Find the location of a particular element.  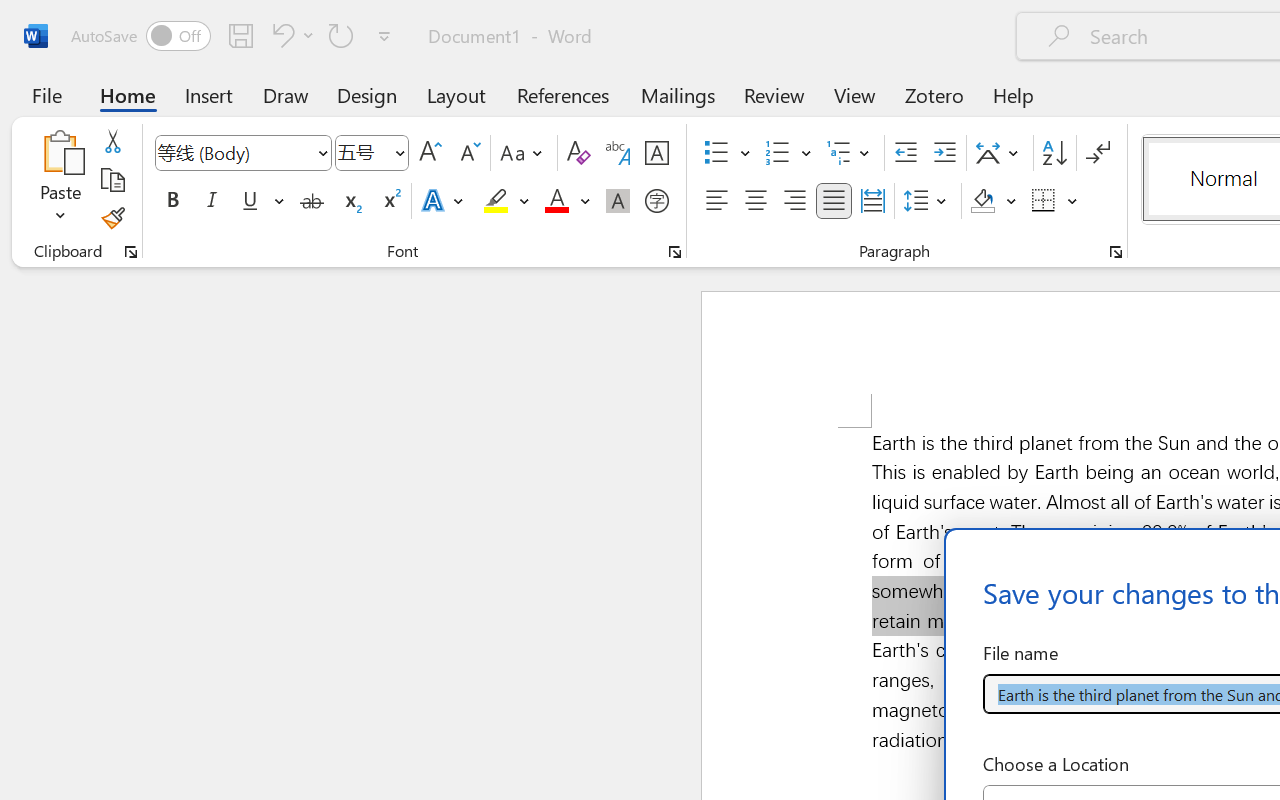

Character Shading is located at coordinates (618, 201).